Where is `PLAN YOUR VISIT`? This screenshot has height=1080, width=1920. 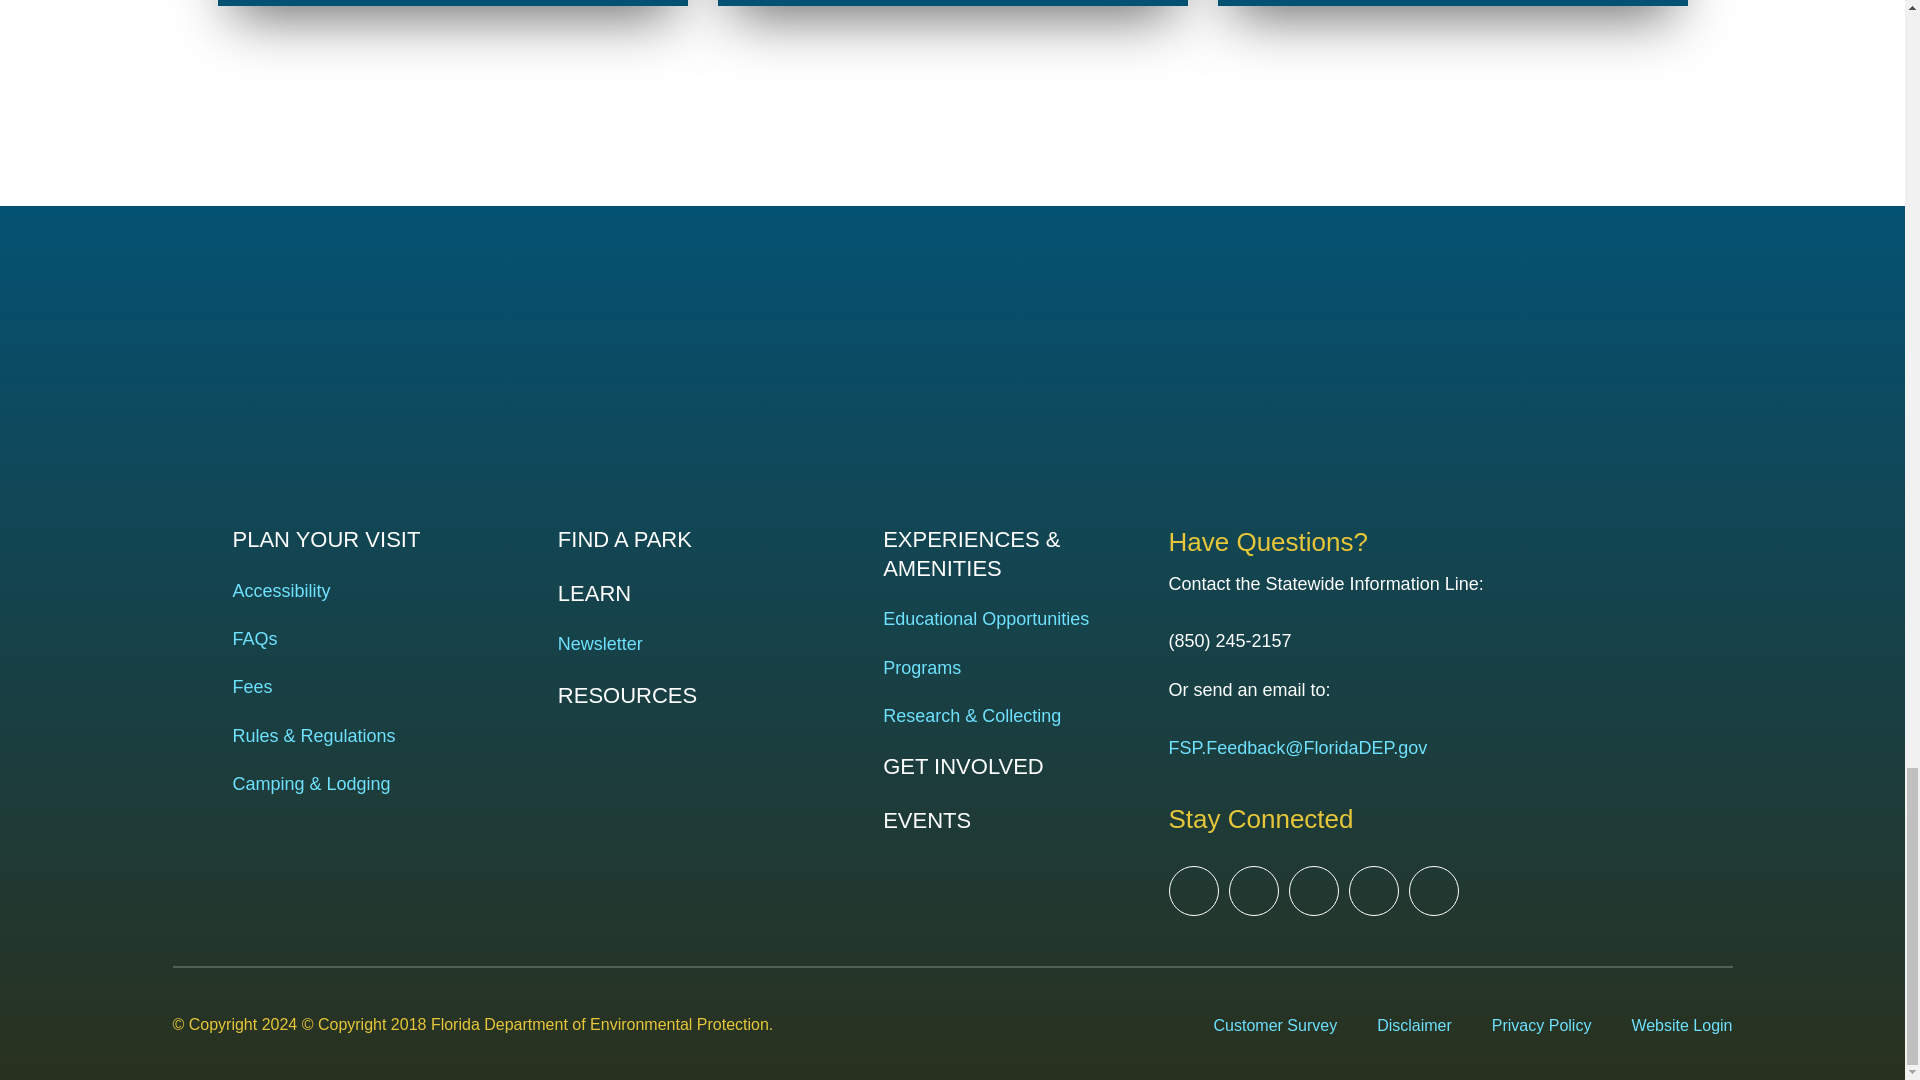 PLAN YOUR VISIT is located at coordinates (374, 540).